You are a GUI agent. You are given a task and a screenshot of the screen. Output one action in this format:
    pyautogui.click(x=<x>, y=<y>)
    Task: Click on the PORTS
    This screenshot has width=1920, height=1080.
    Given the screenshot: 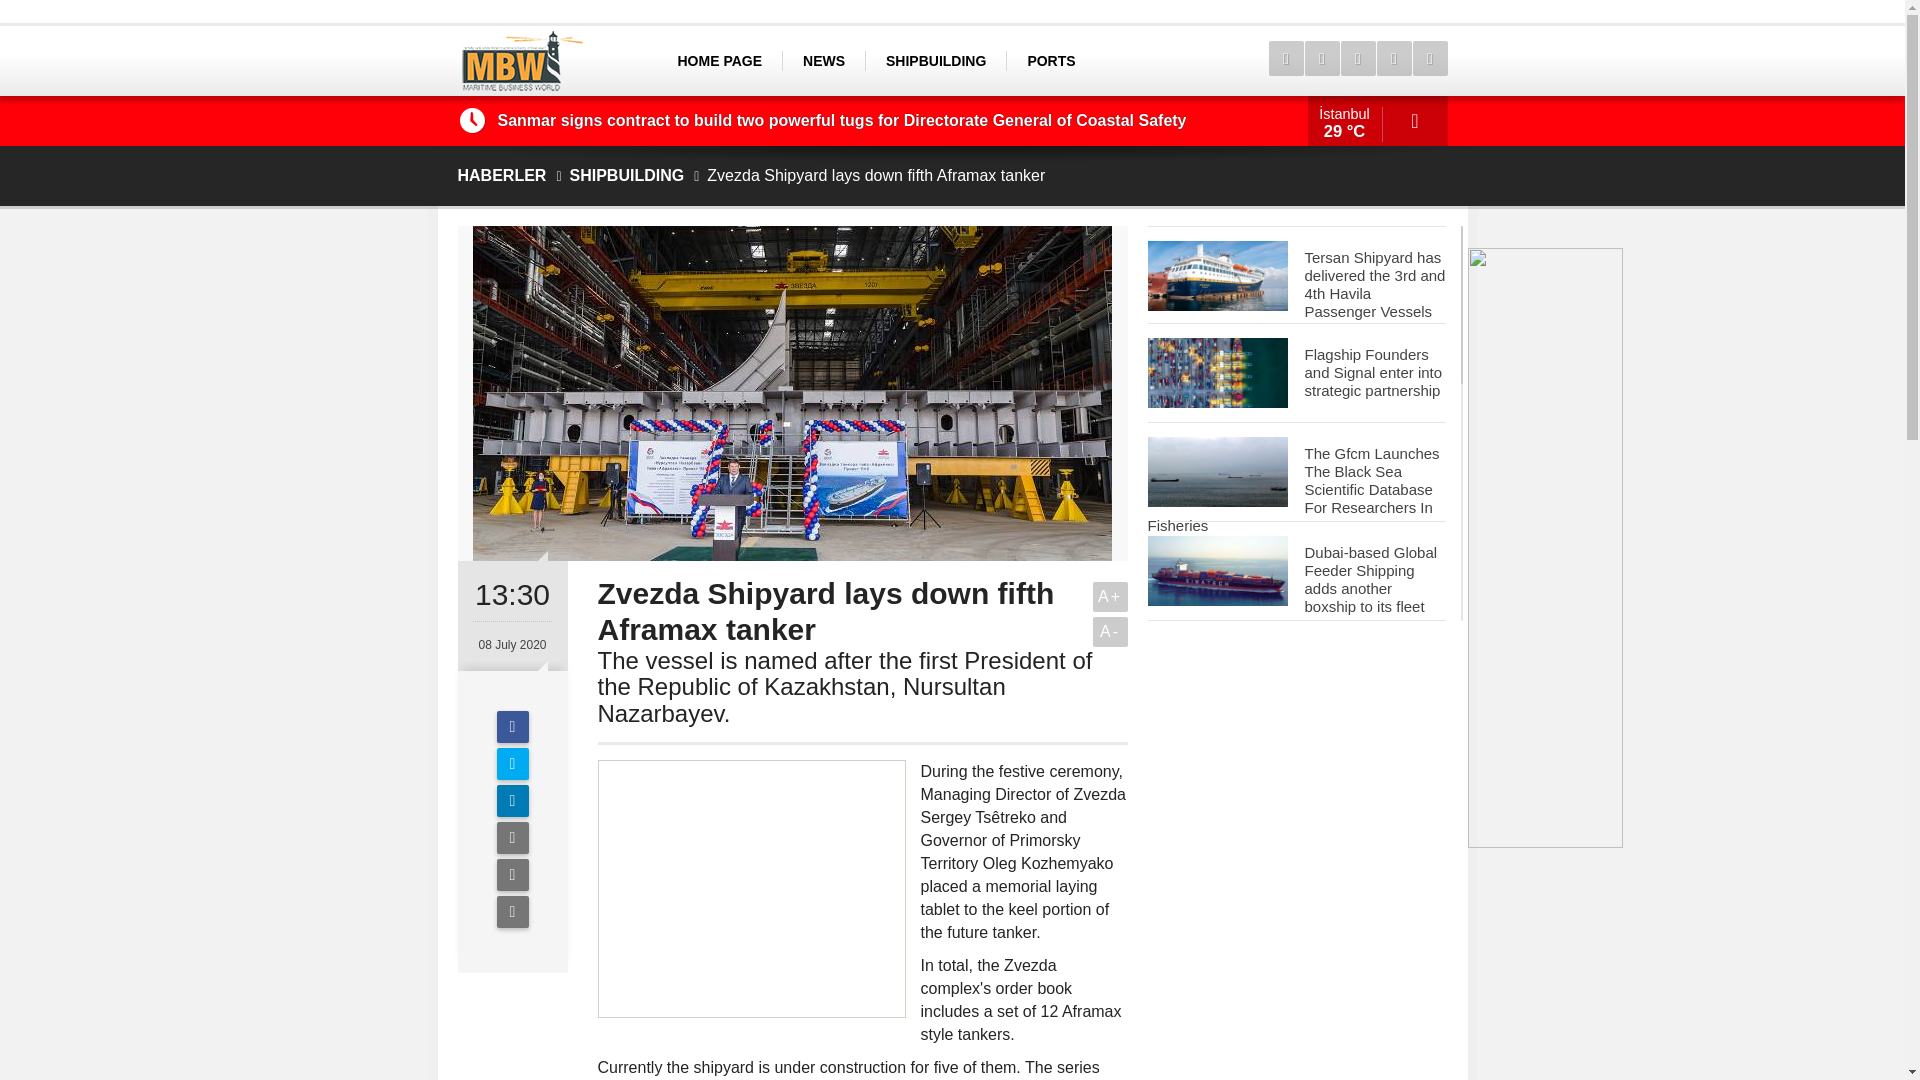 What is the action you would take?
    pyautogui.click(x=1050, y=60)
    